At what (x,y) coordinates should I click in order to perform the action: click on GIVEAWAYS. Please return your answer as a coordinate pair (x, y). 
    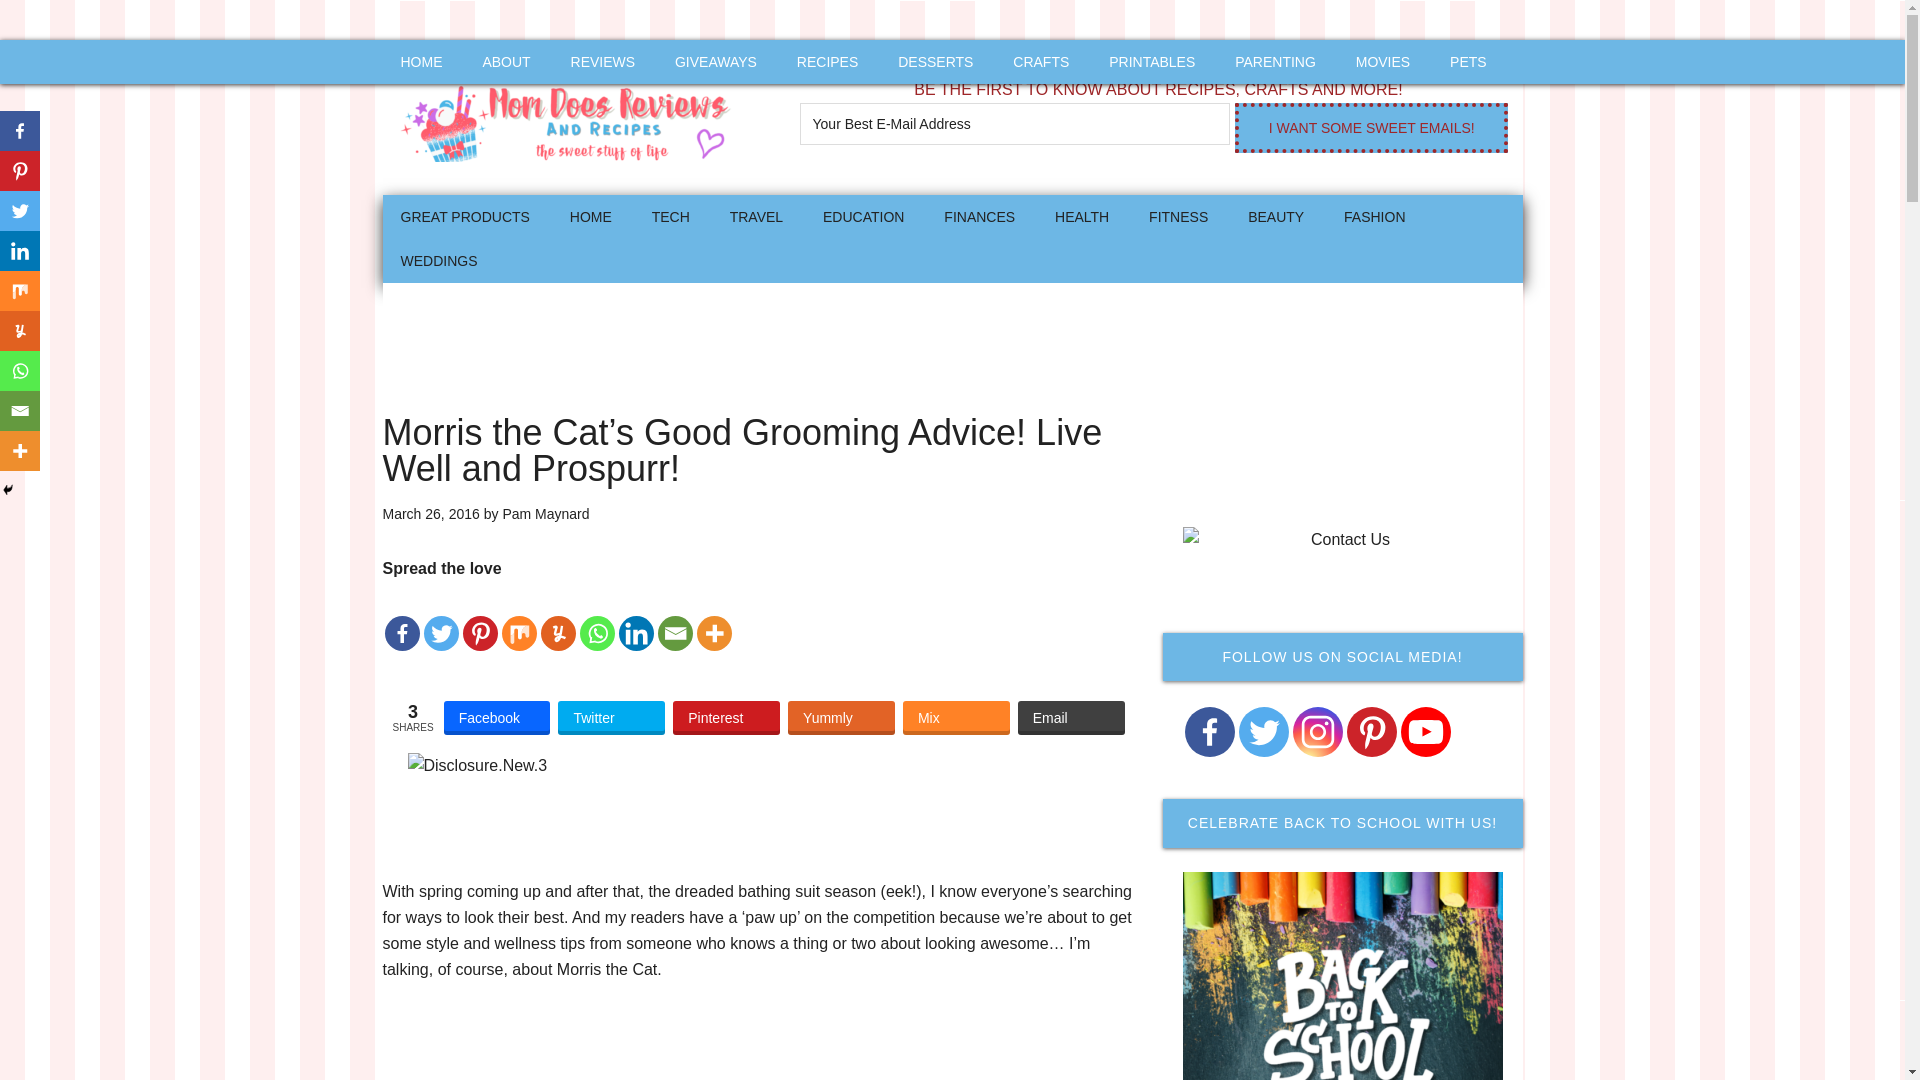
    Looking at the image, I should click on (716, 62).